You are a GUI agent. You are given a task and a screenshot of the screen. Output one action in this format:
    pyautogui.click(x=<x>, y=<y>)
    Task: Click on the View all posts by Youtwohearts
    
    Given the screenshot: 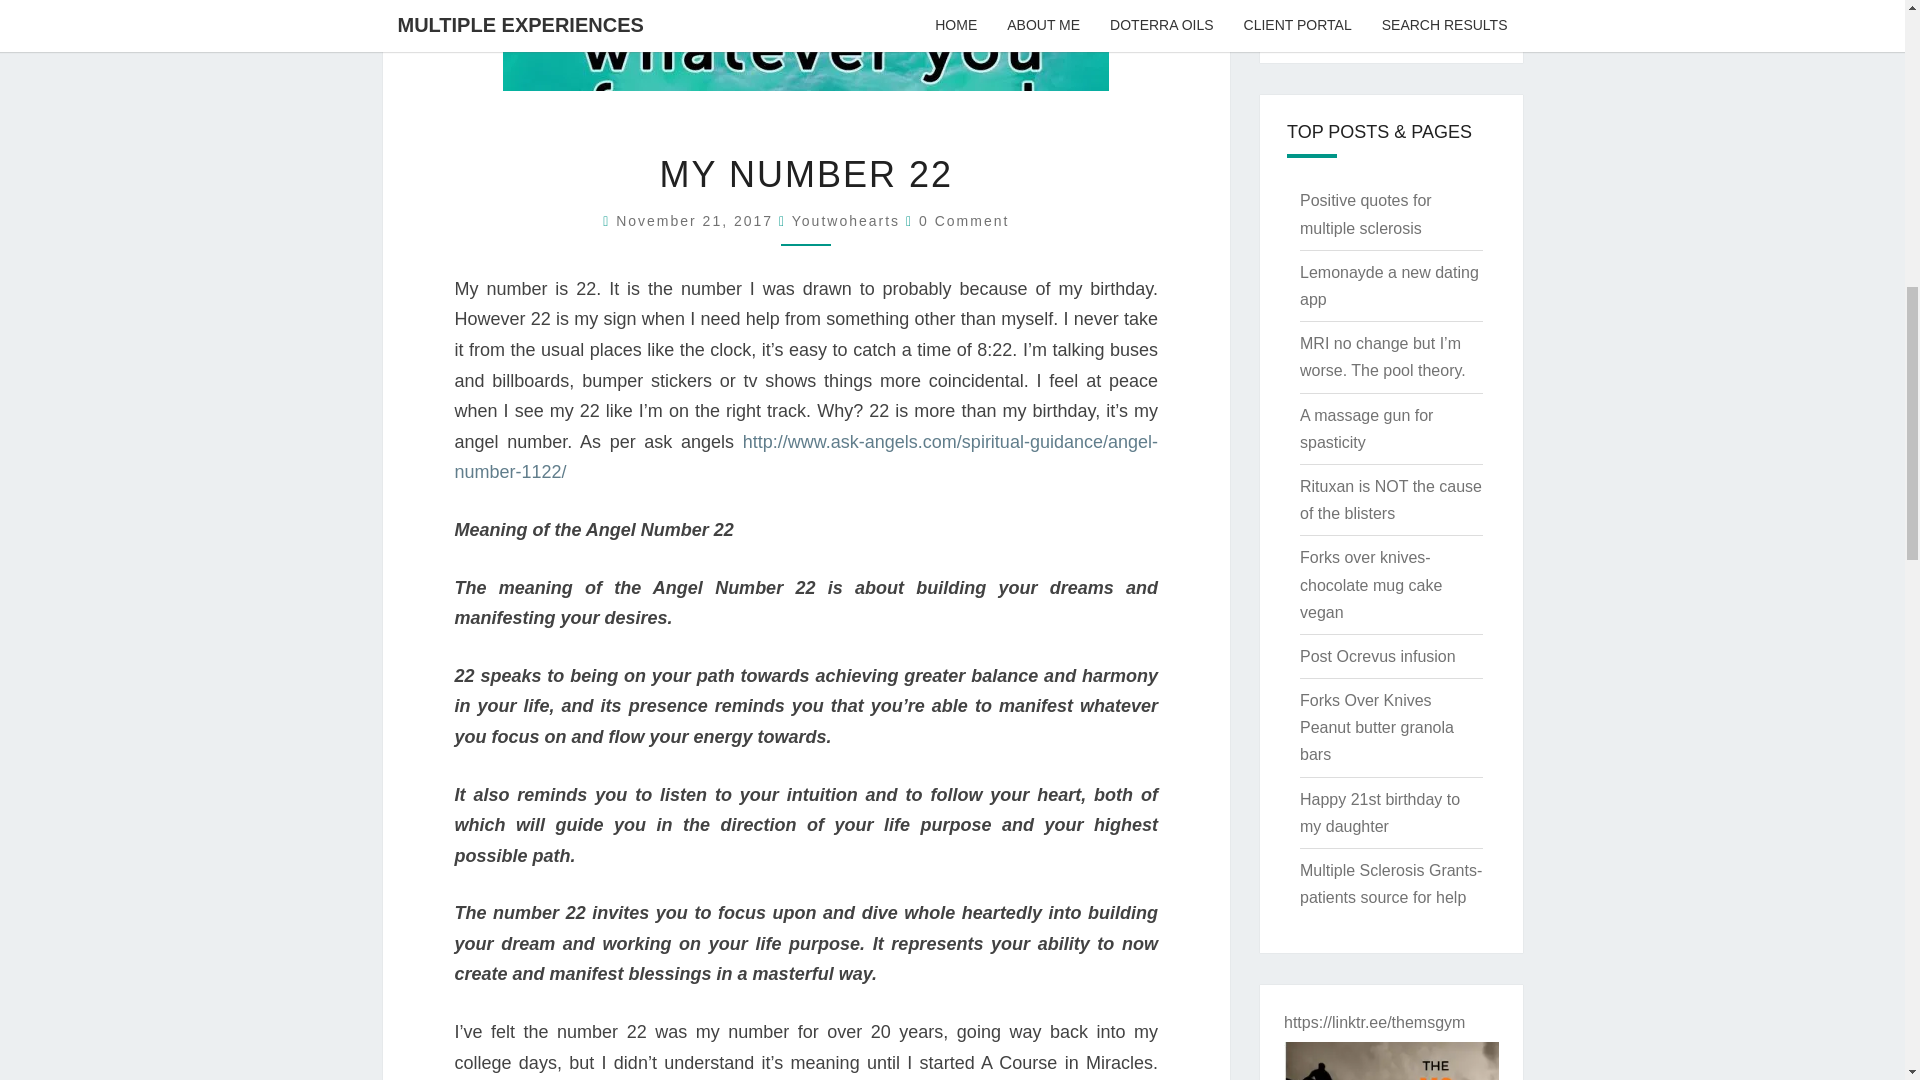 What is the action you would take?
    pyautogui.click(x=846, y=220)
    